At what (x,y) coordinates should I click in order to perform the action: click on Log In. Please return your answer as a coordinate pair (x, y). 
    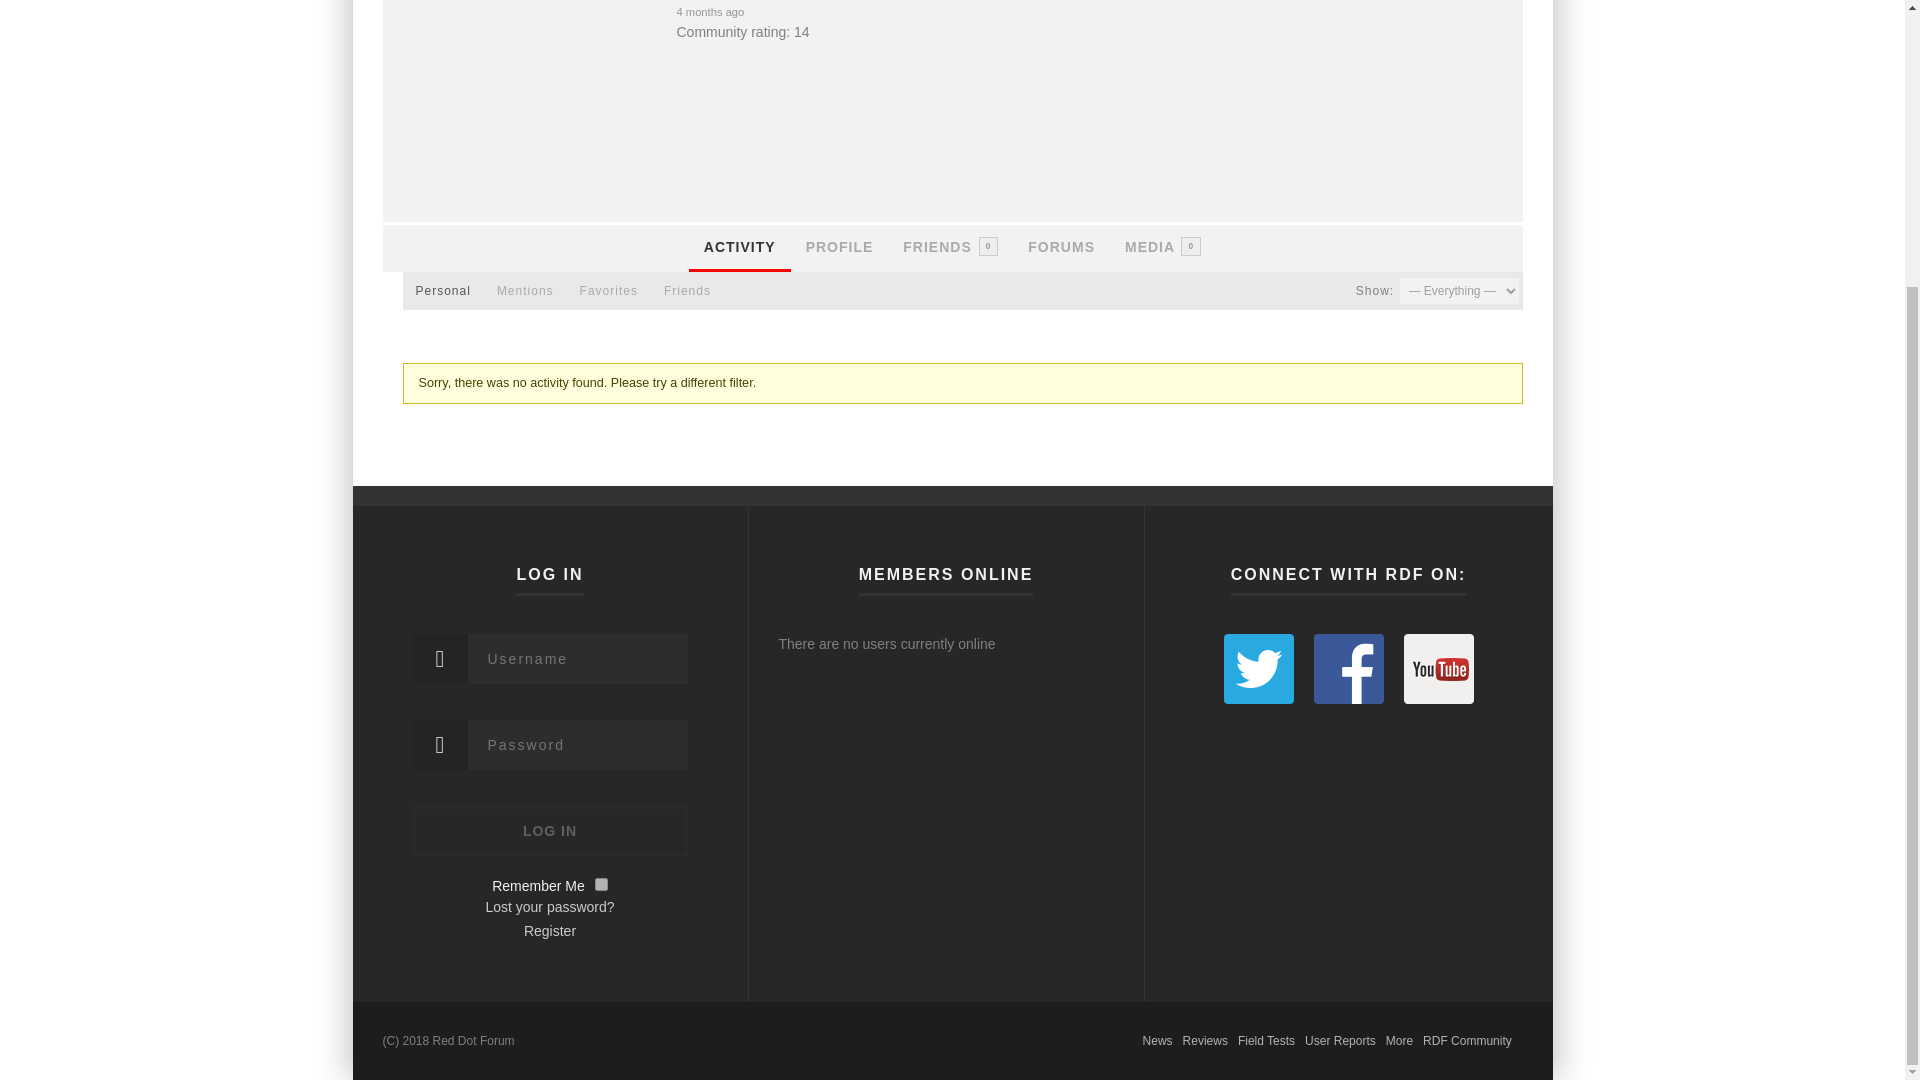
    Looking at the image, I should click on (951, 226).